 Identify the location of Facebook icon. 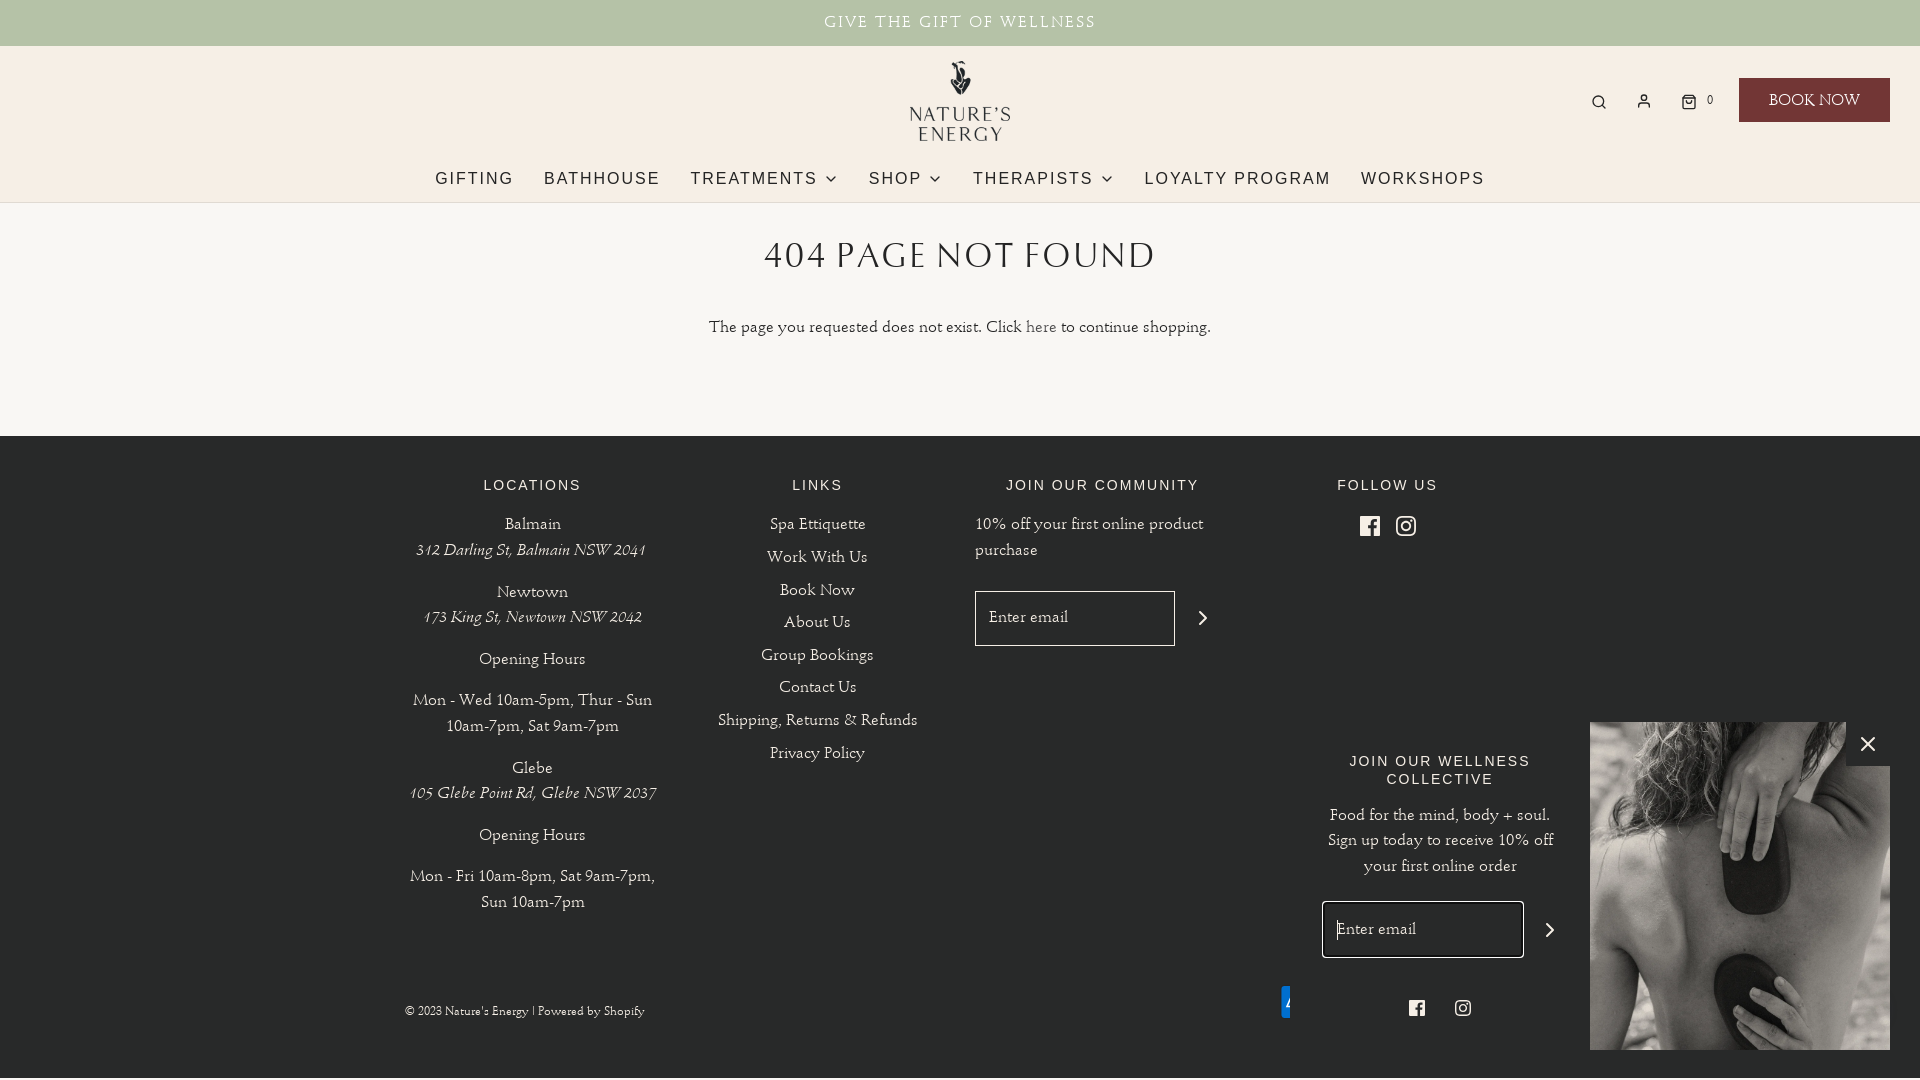
(1417, 1007).